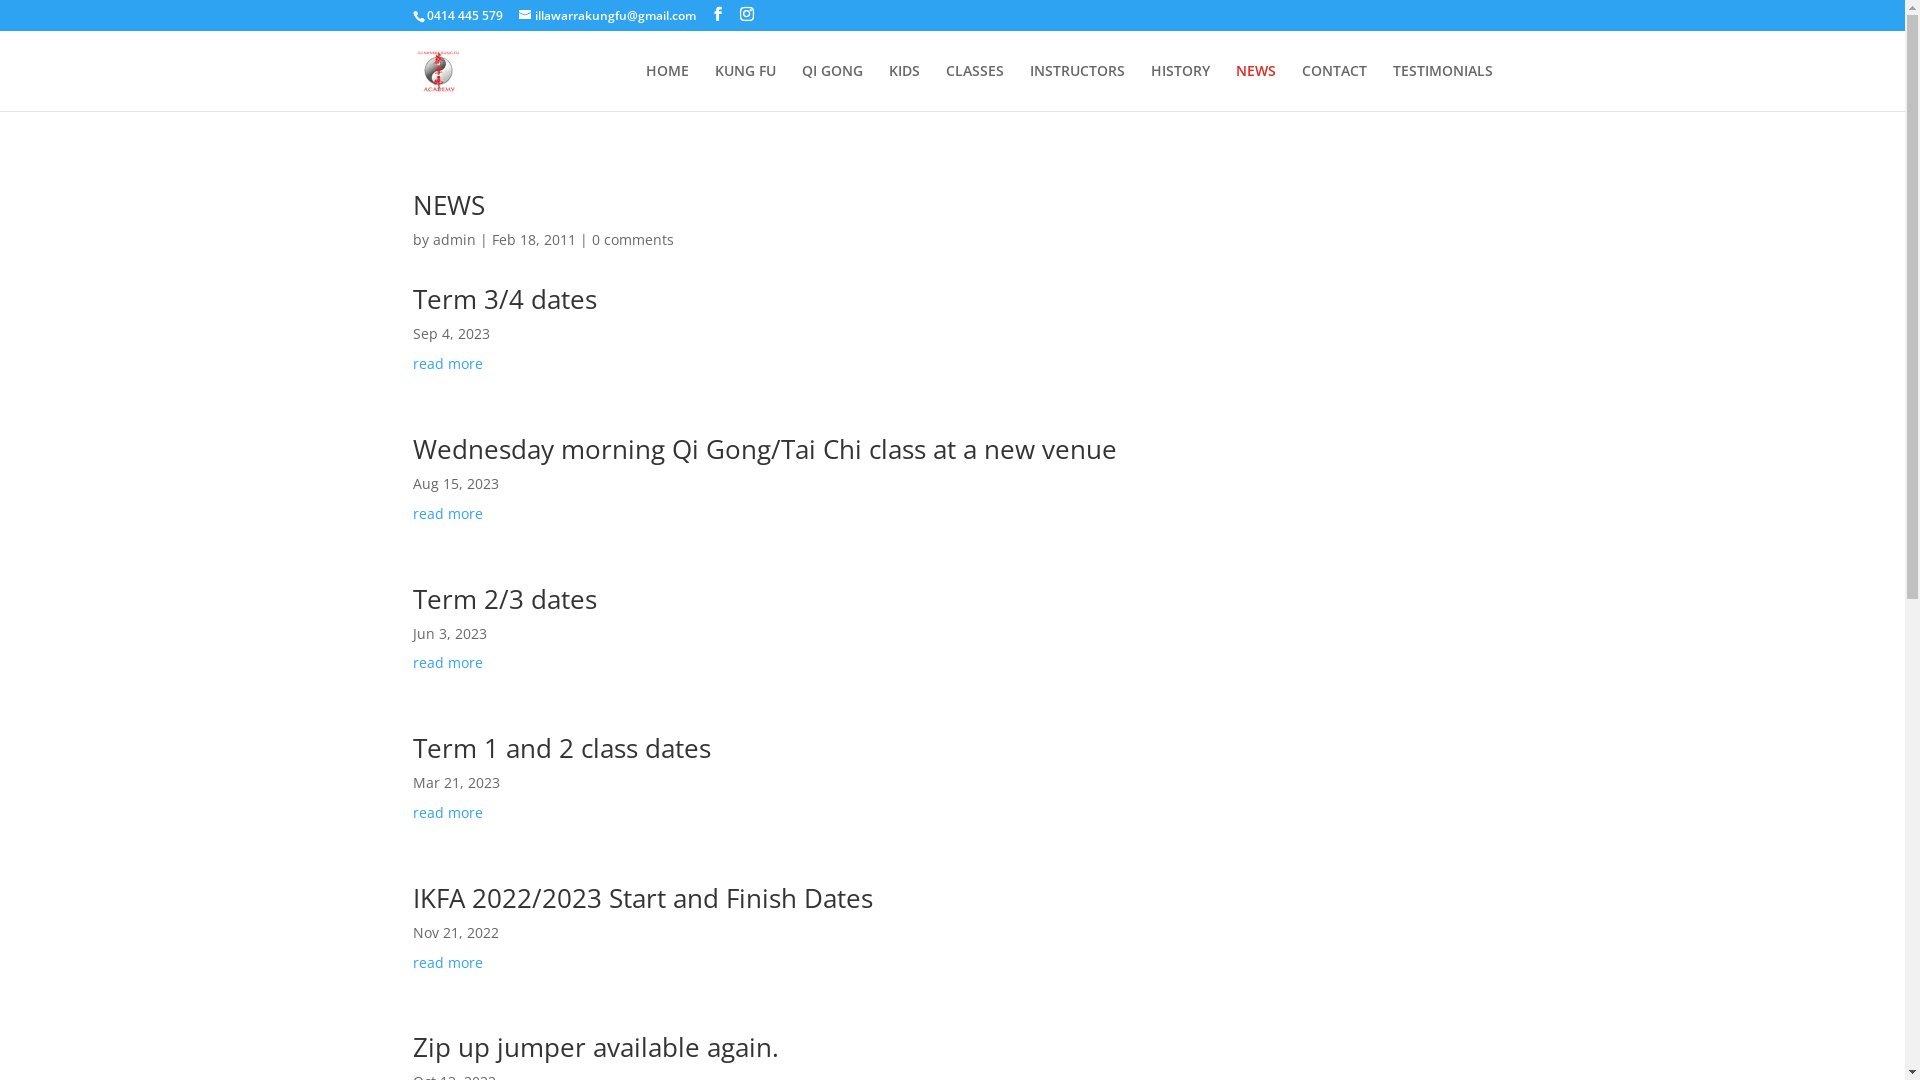  I want to click on QI GONG, so click(832, 88).